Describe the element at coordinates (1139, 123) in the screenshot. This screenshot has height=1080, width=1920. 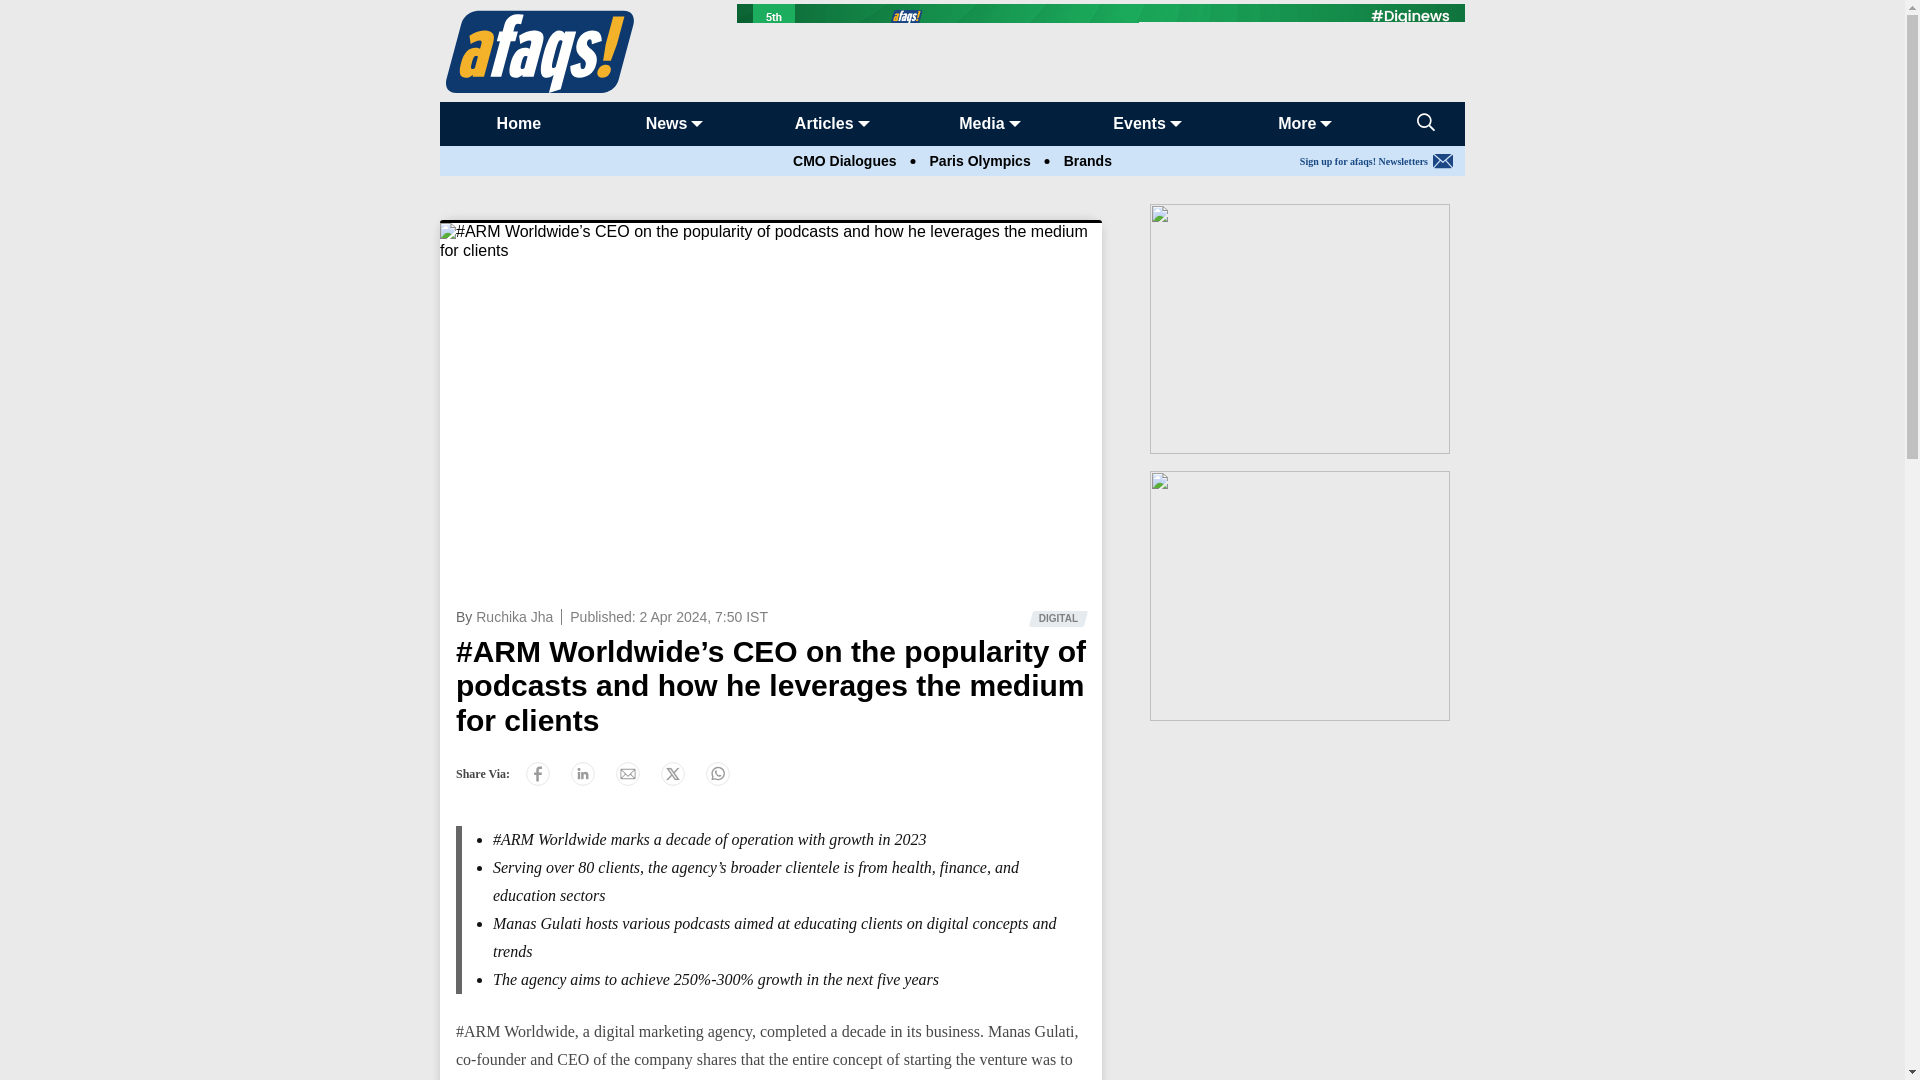
I see `Events` at that location.